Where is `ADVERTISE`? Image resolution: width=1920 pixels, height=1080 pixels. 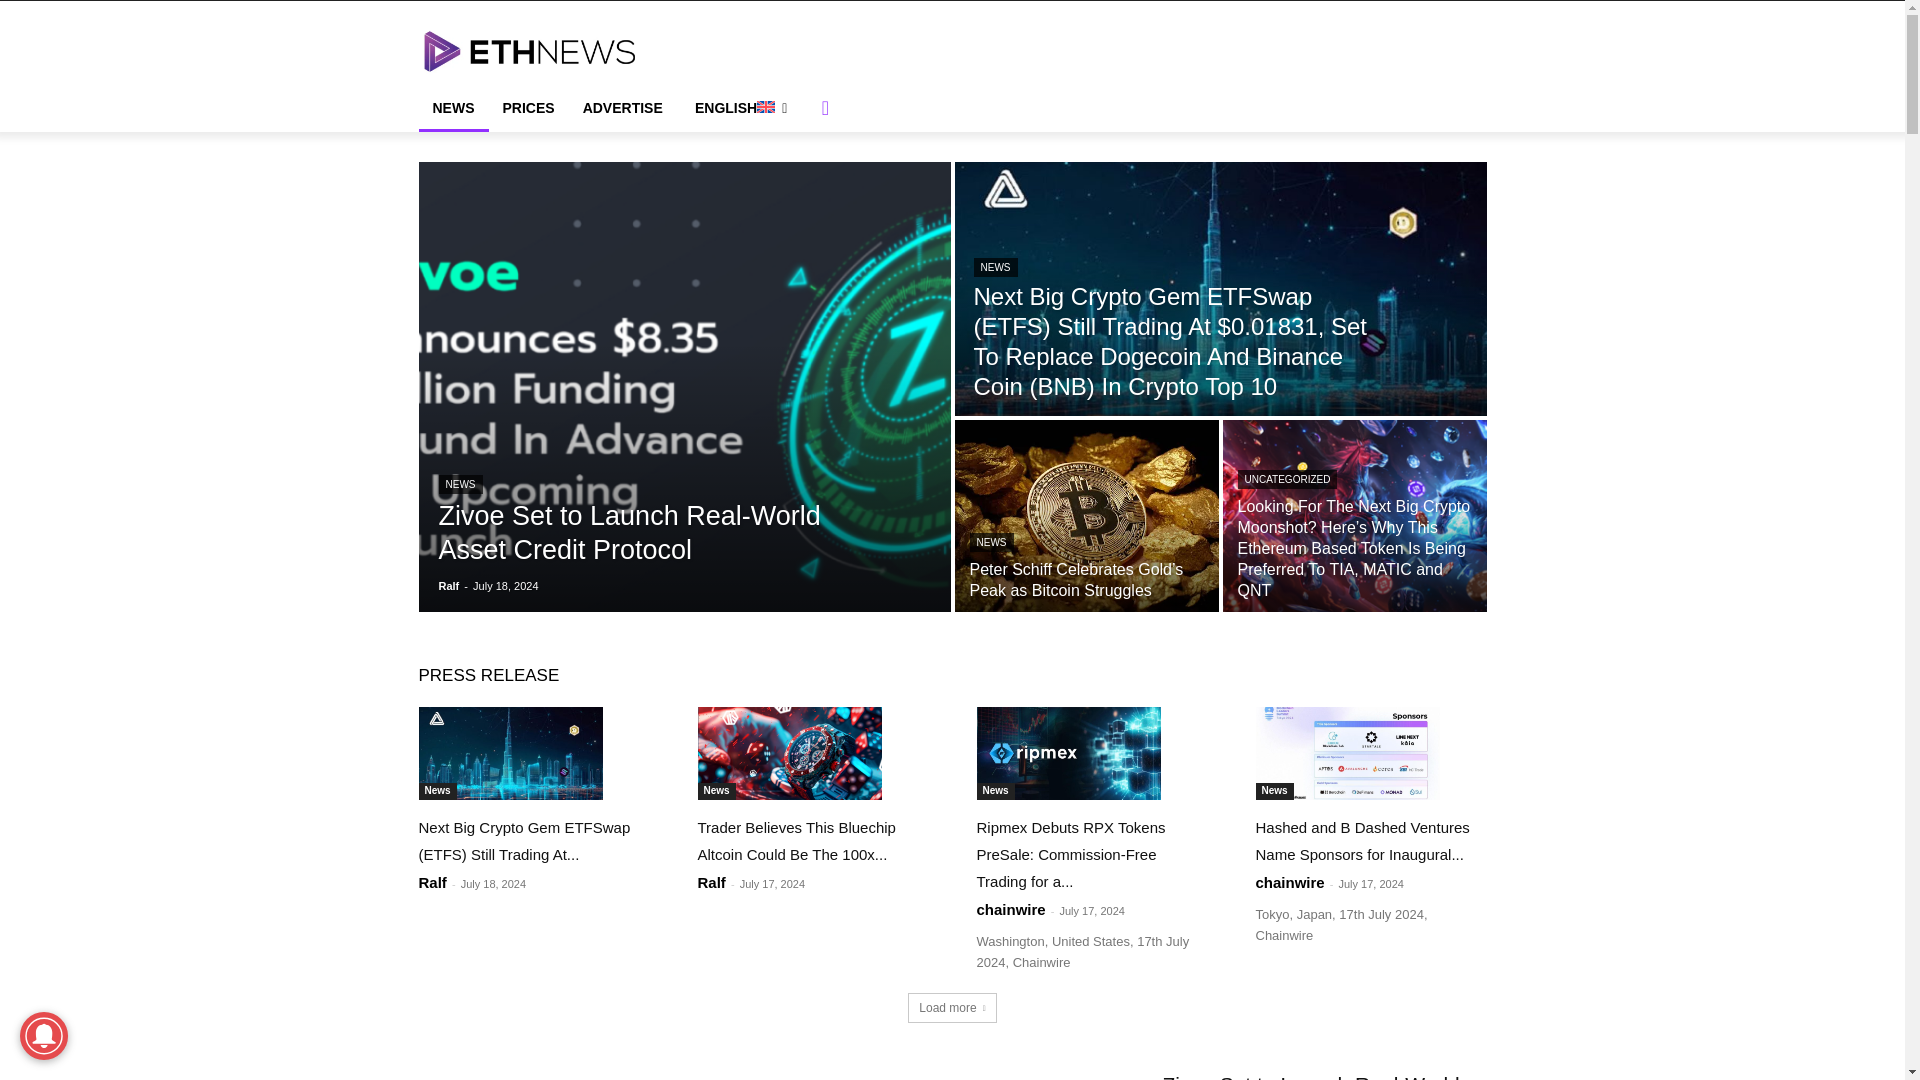
ADVERTISE is located at coordinates (622, 108).